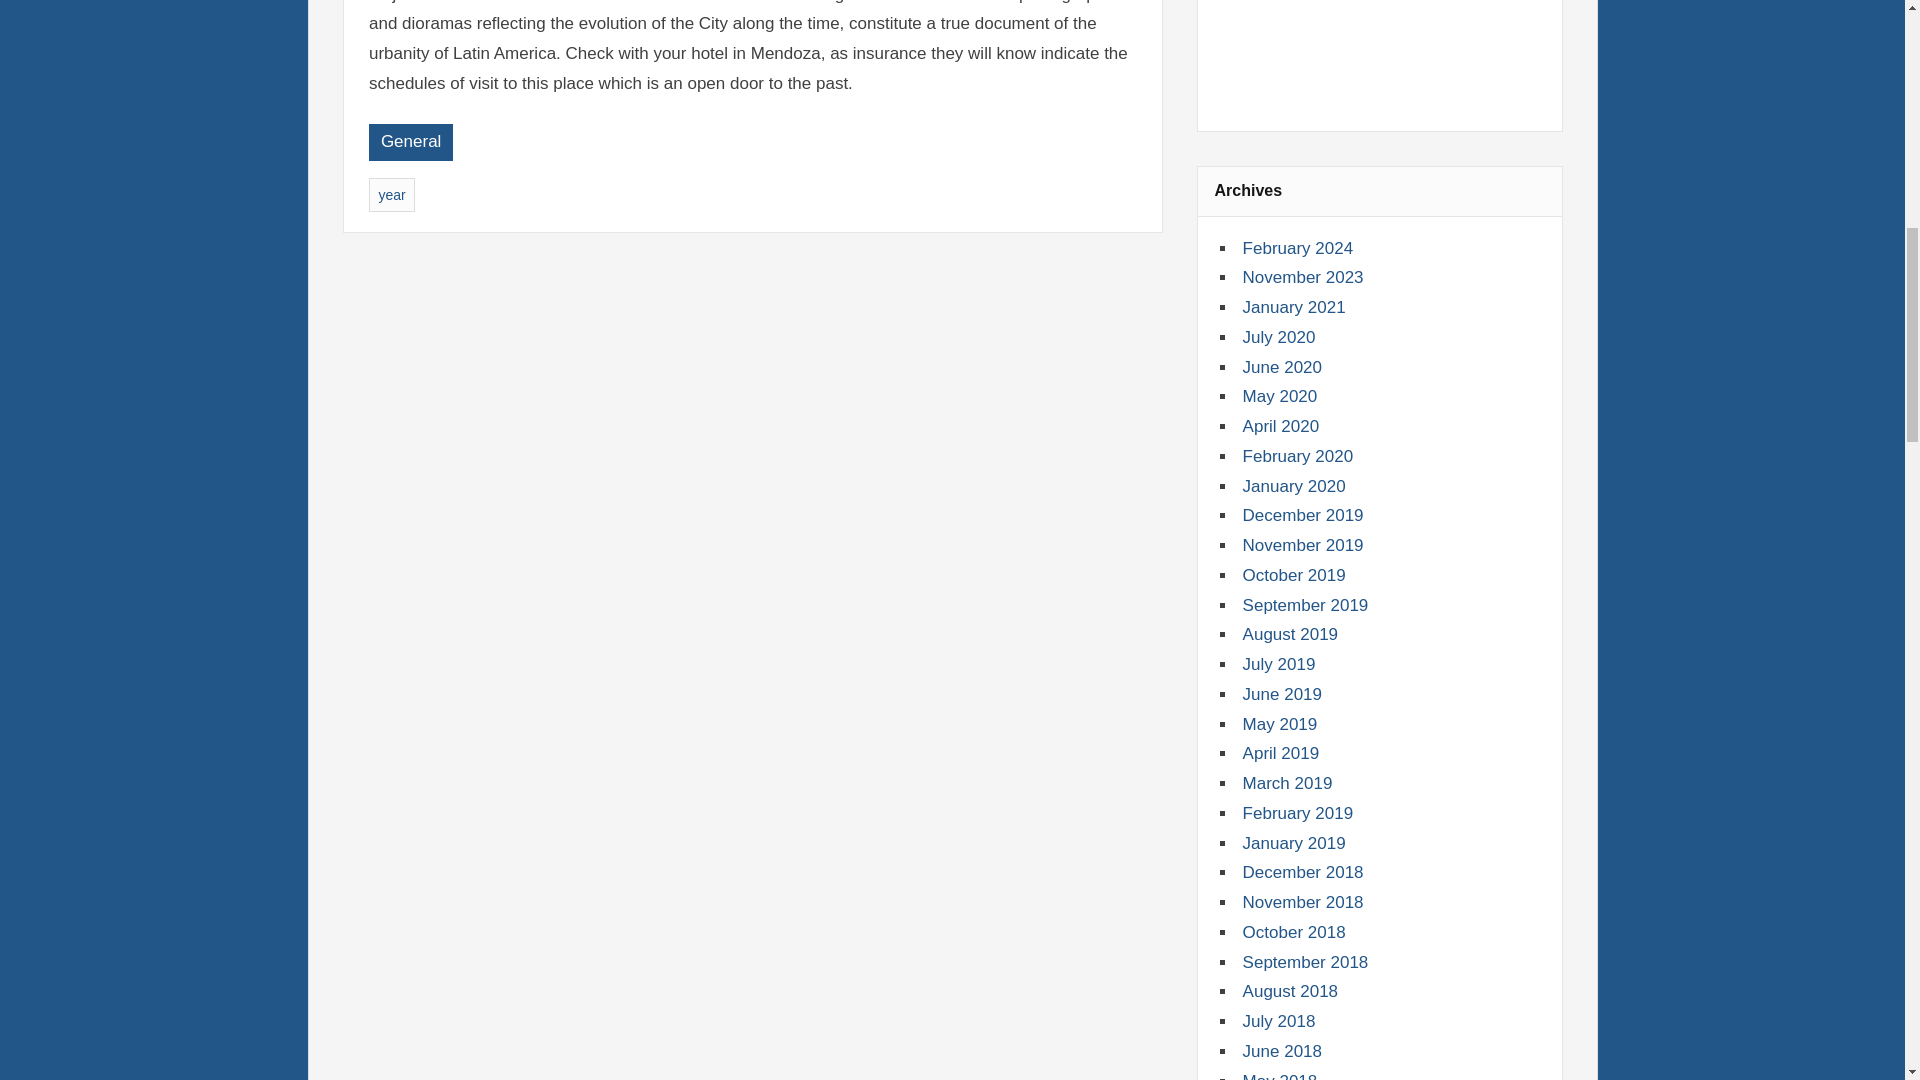 The height and width of the screenshot is (1080, 1920). Describe the element at coordinates (1281, 753) in the screenshot. I see `April 2019` at that location.